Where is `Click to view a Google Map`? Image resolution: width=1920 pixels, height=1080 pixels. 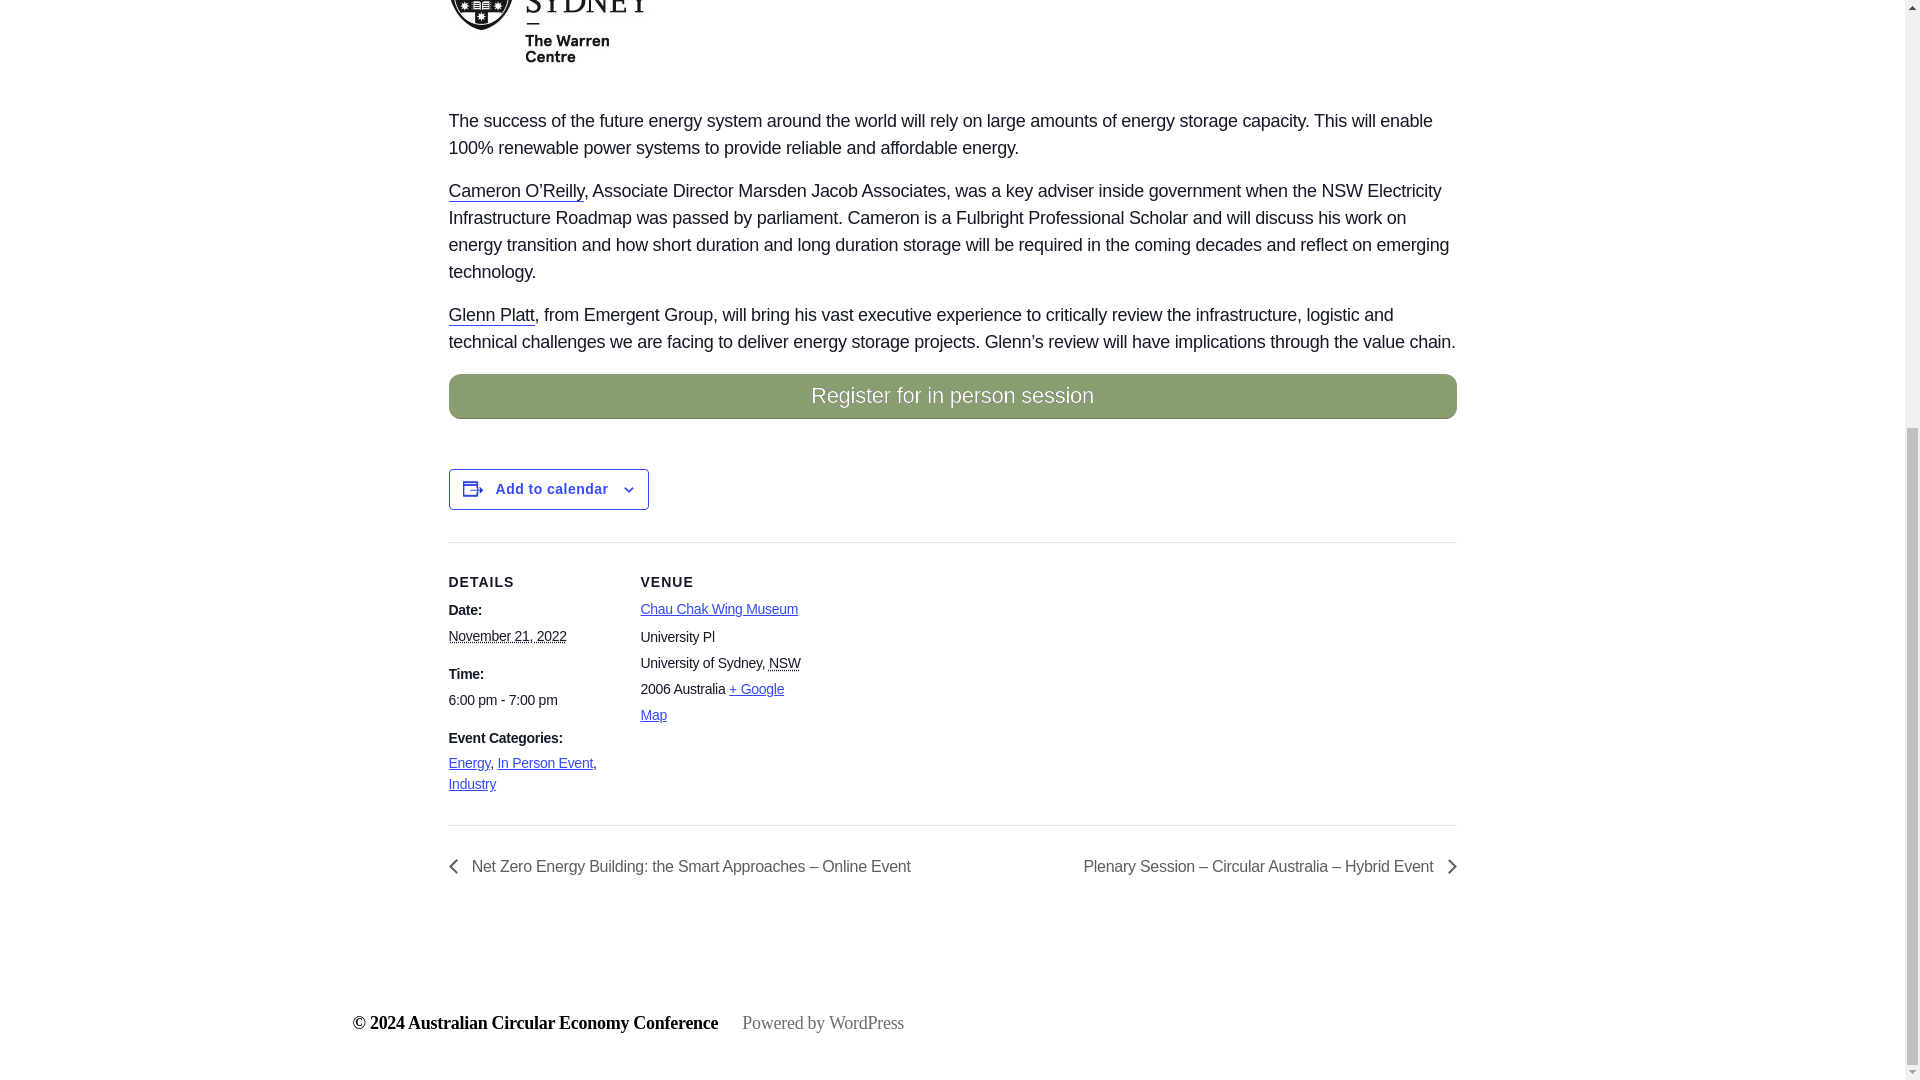
Click to view a Google Map is located at coordinates (711, 702).